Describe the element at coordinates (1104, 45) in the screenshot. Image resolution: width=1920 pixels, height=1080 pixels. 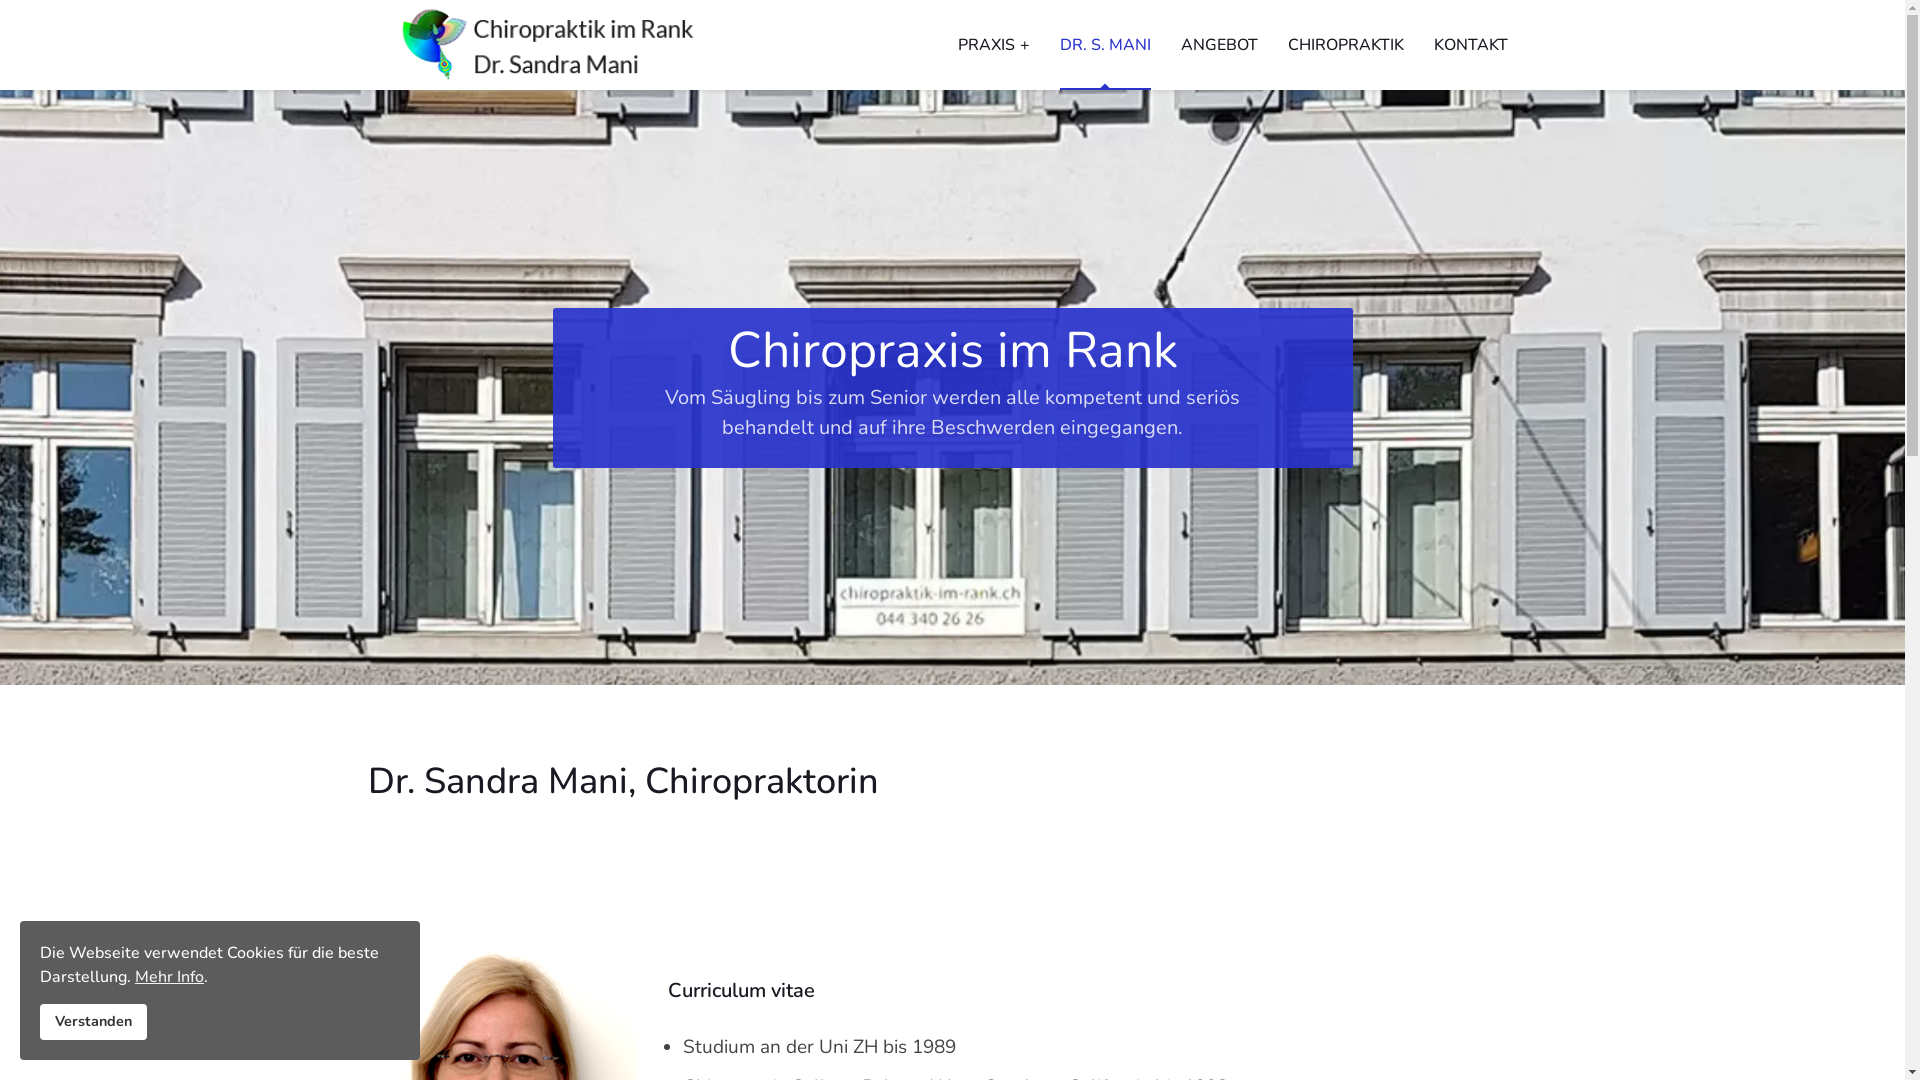
I see `DR. S. MANI` at that location.